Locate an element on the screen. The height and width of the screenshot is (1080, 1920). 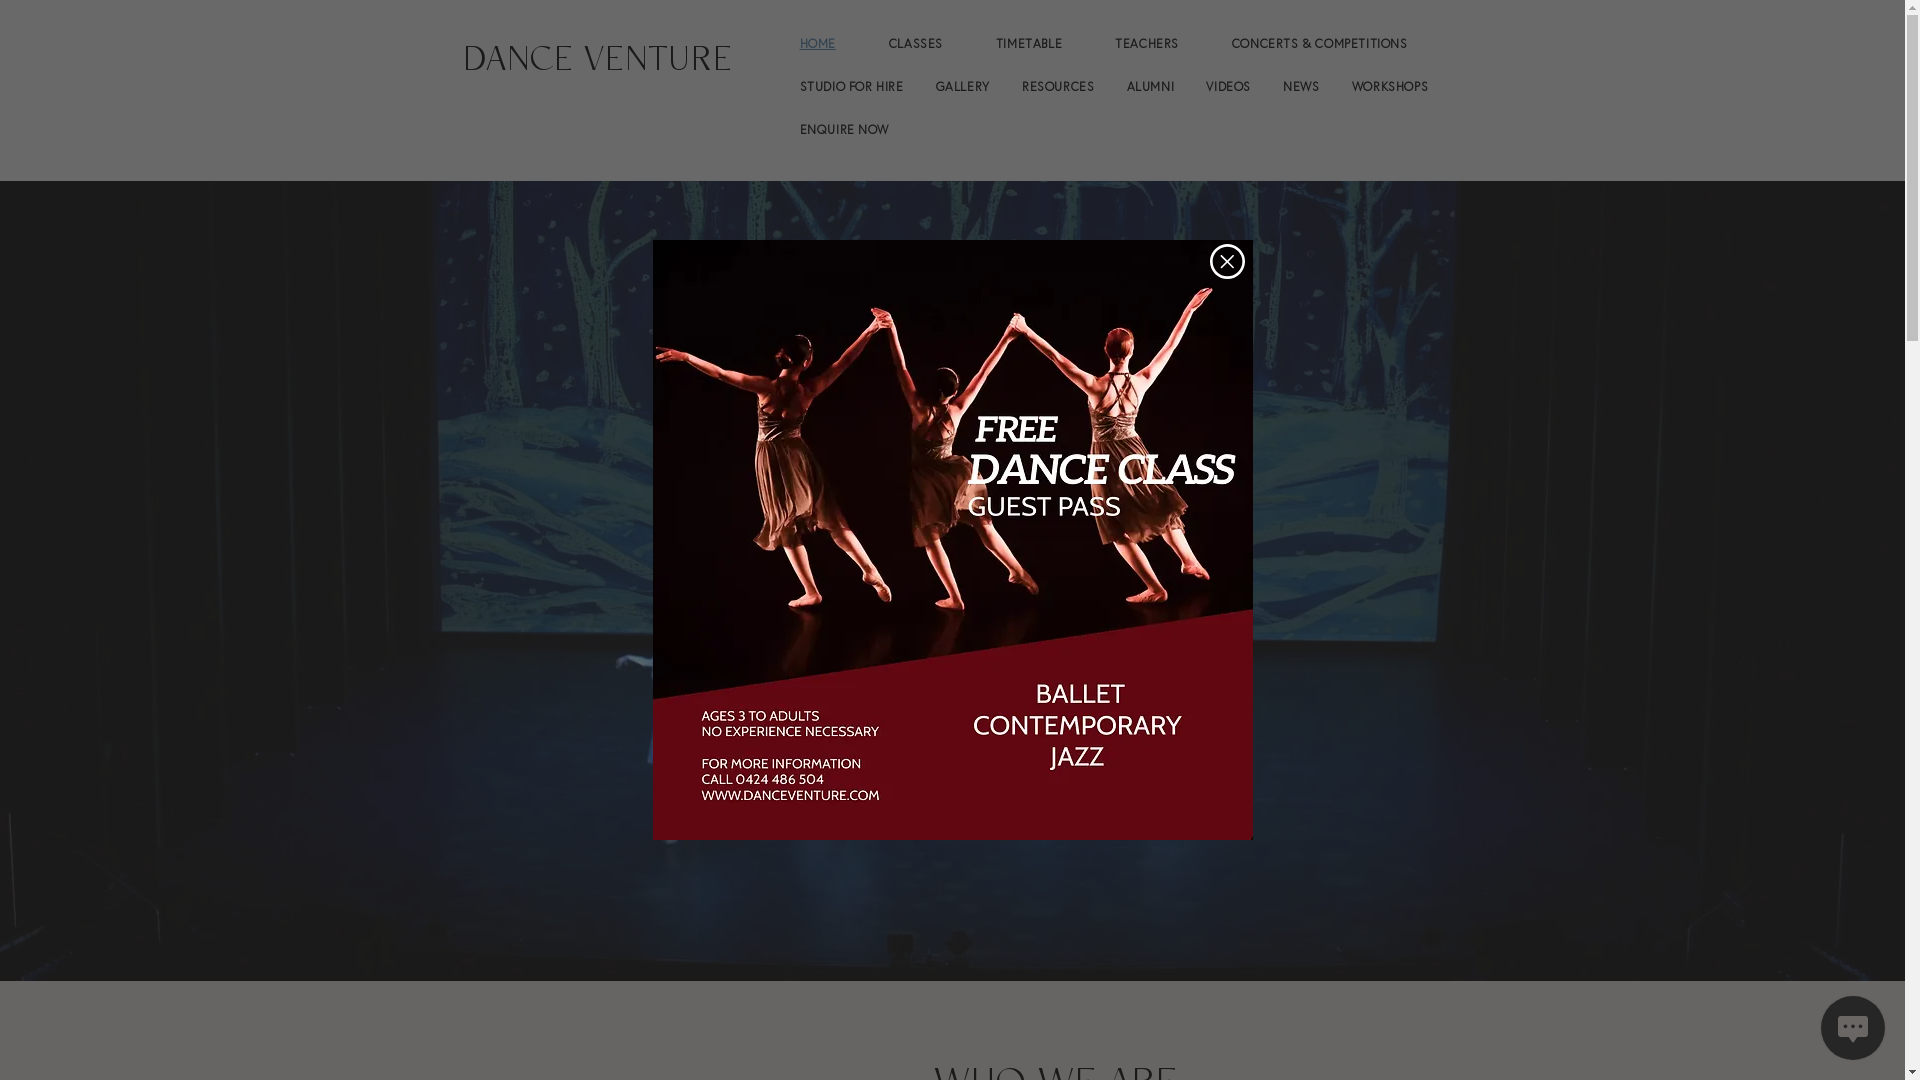
NEWS is located at coordinates (1304, 86).